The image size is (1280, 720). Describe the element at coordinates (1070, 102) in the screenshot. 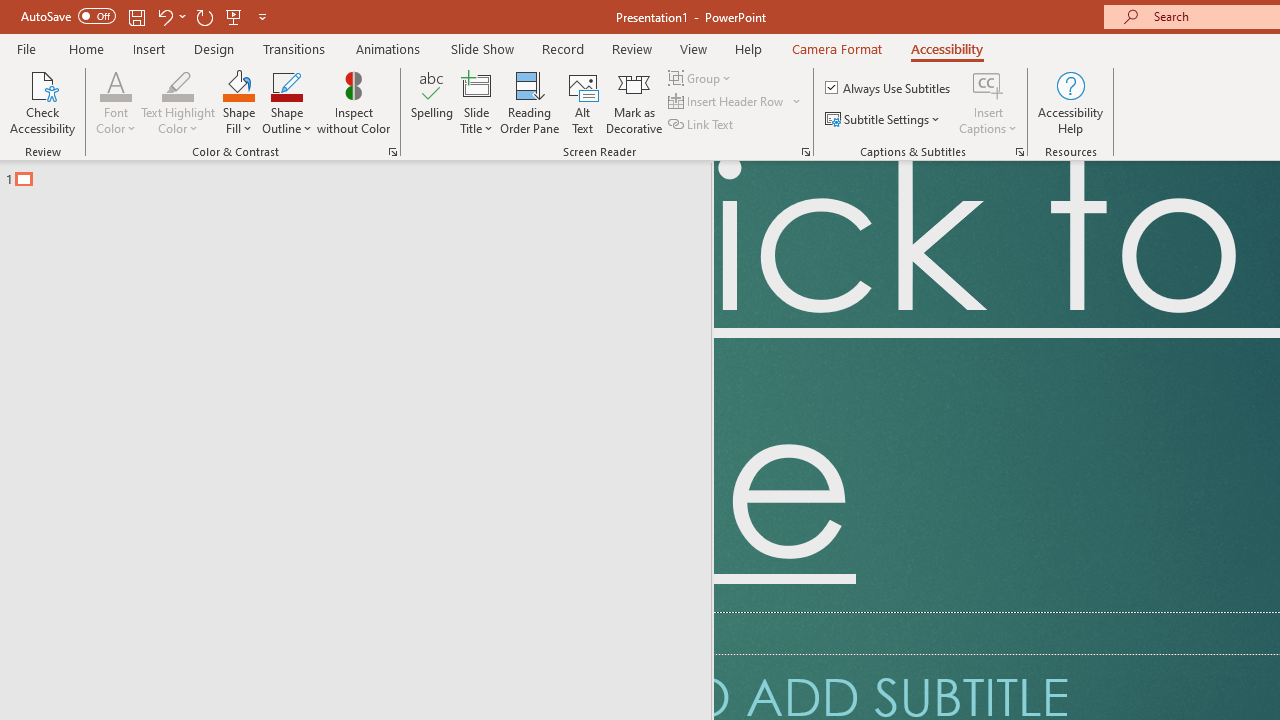

I see `Accessibility Help` at that location.